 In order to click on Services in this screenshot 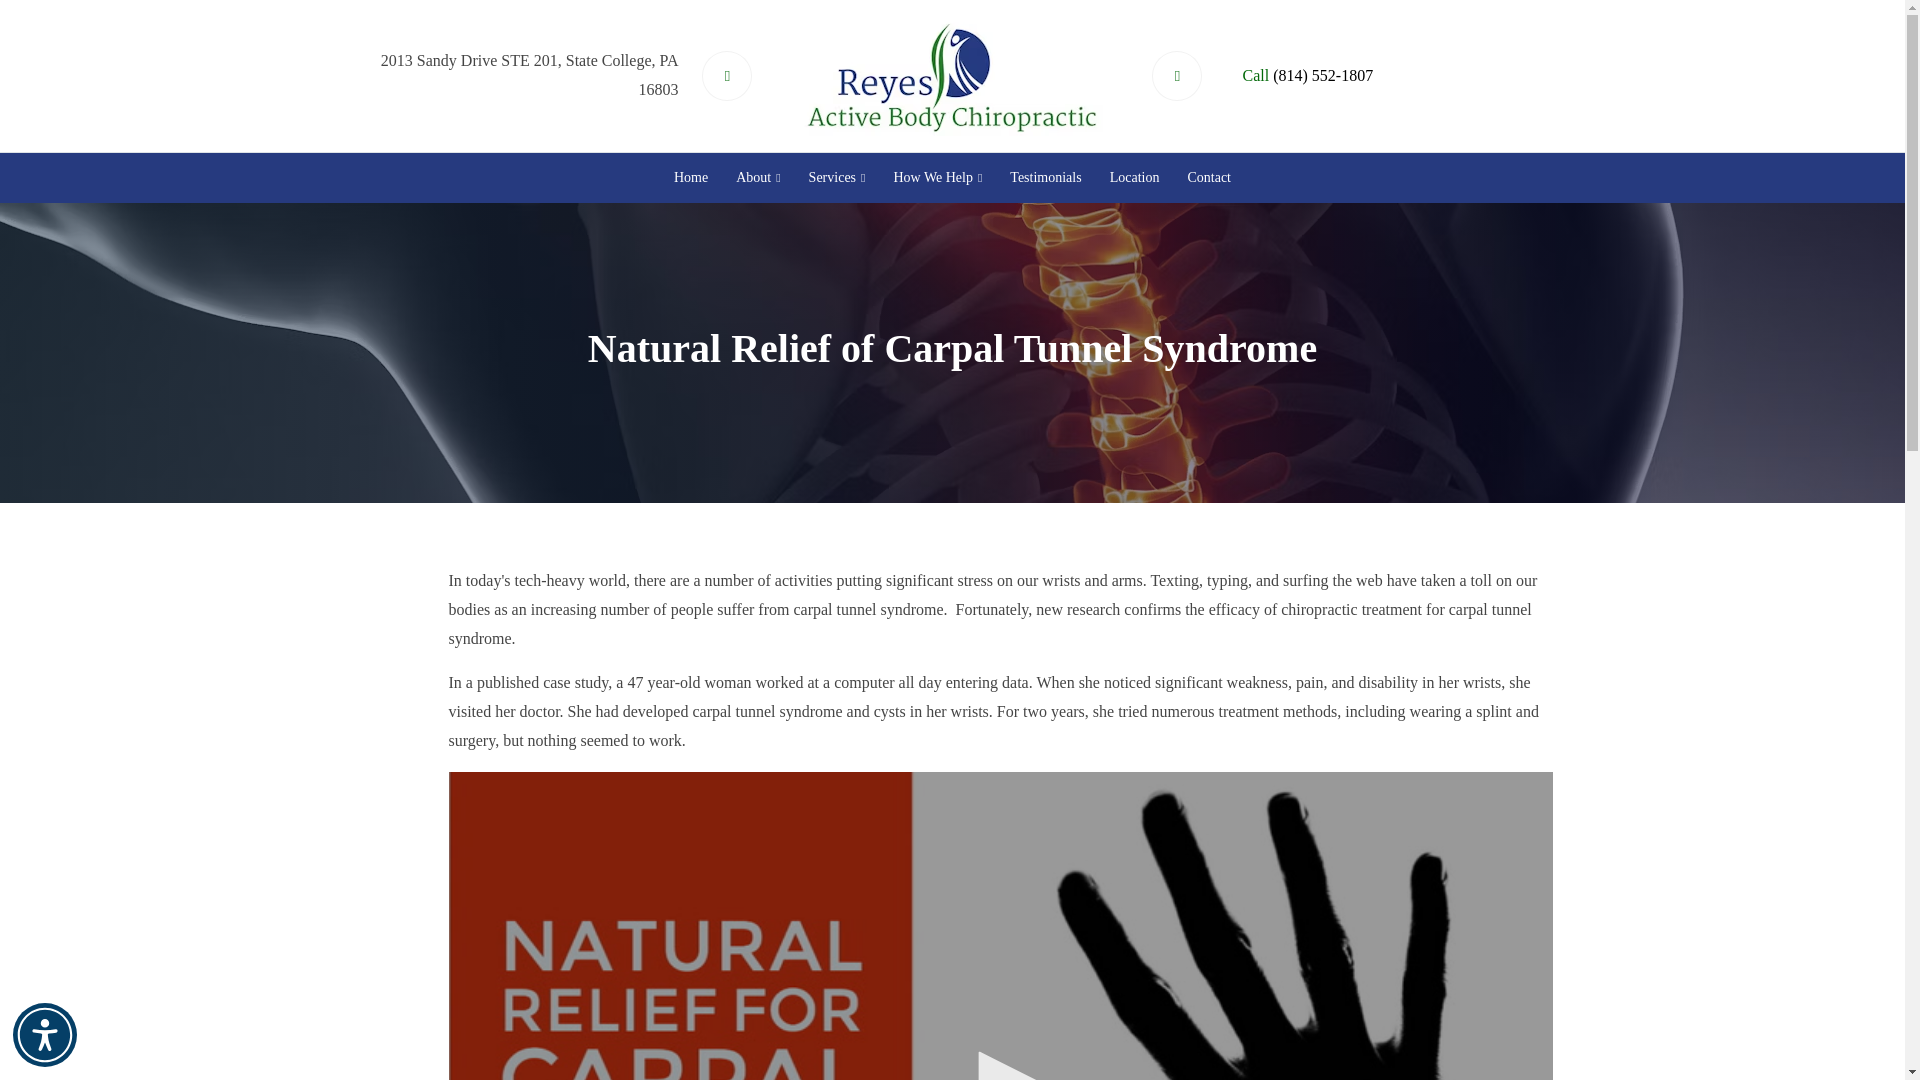, I will do `click(836, 177)`.